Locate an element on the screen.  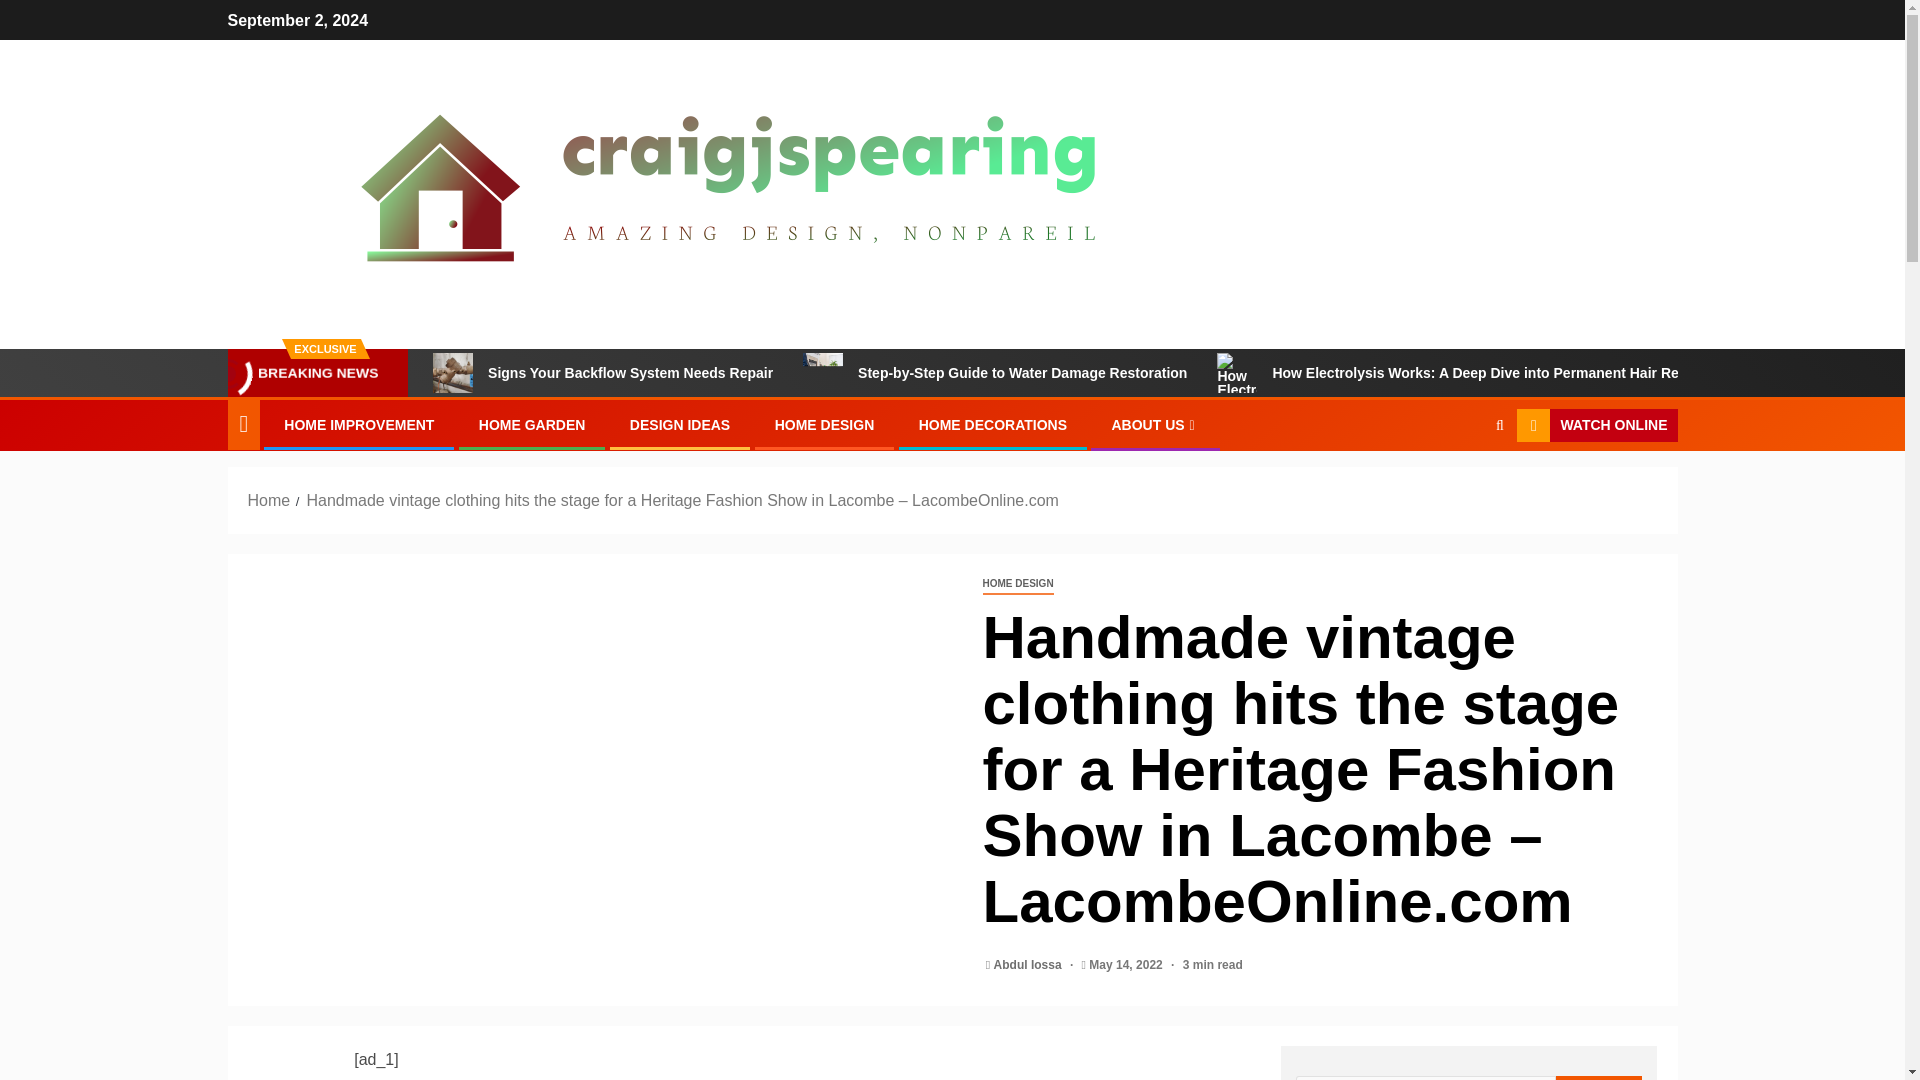
Signs Your Backflow System Needs Repair is located at coordinates (452, 373).